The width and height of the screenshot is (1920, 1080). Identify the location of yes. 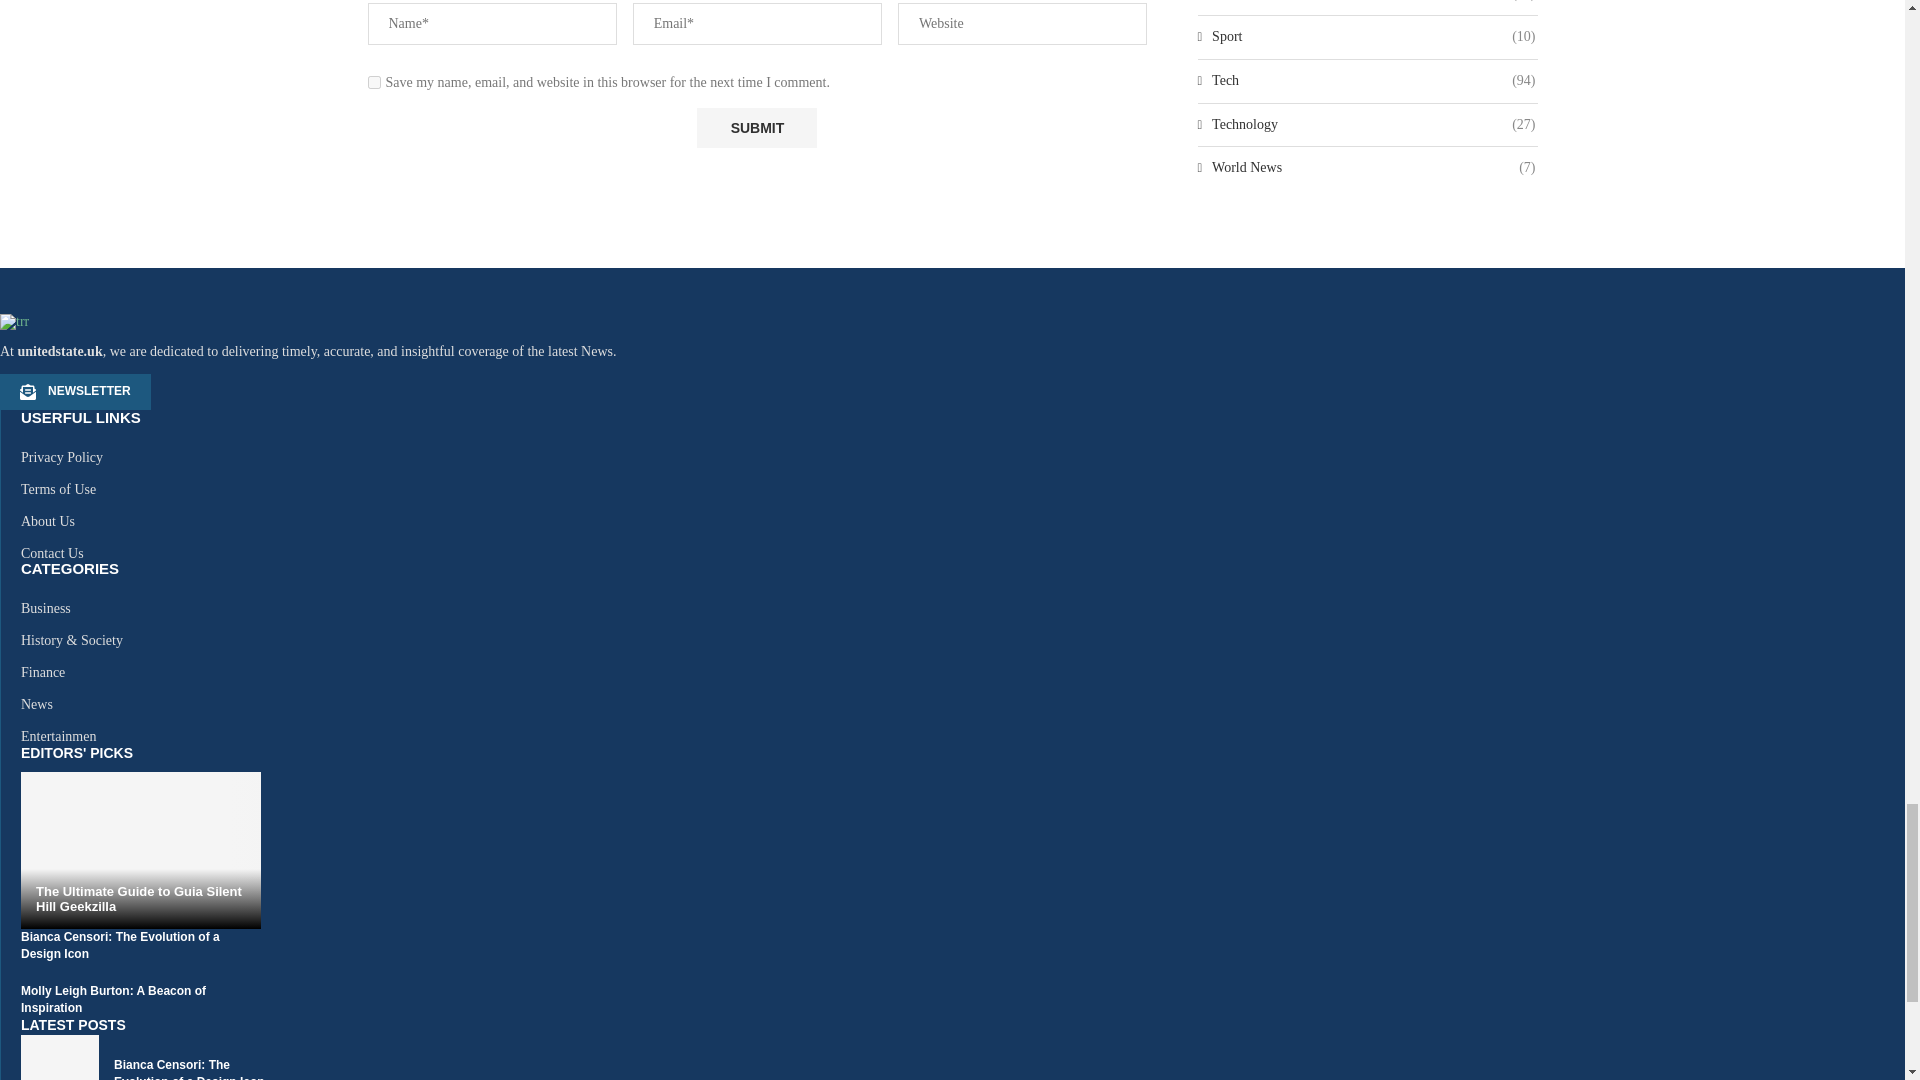
(374, 82).